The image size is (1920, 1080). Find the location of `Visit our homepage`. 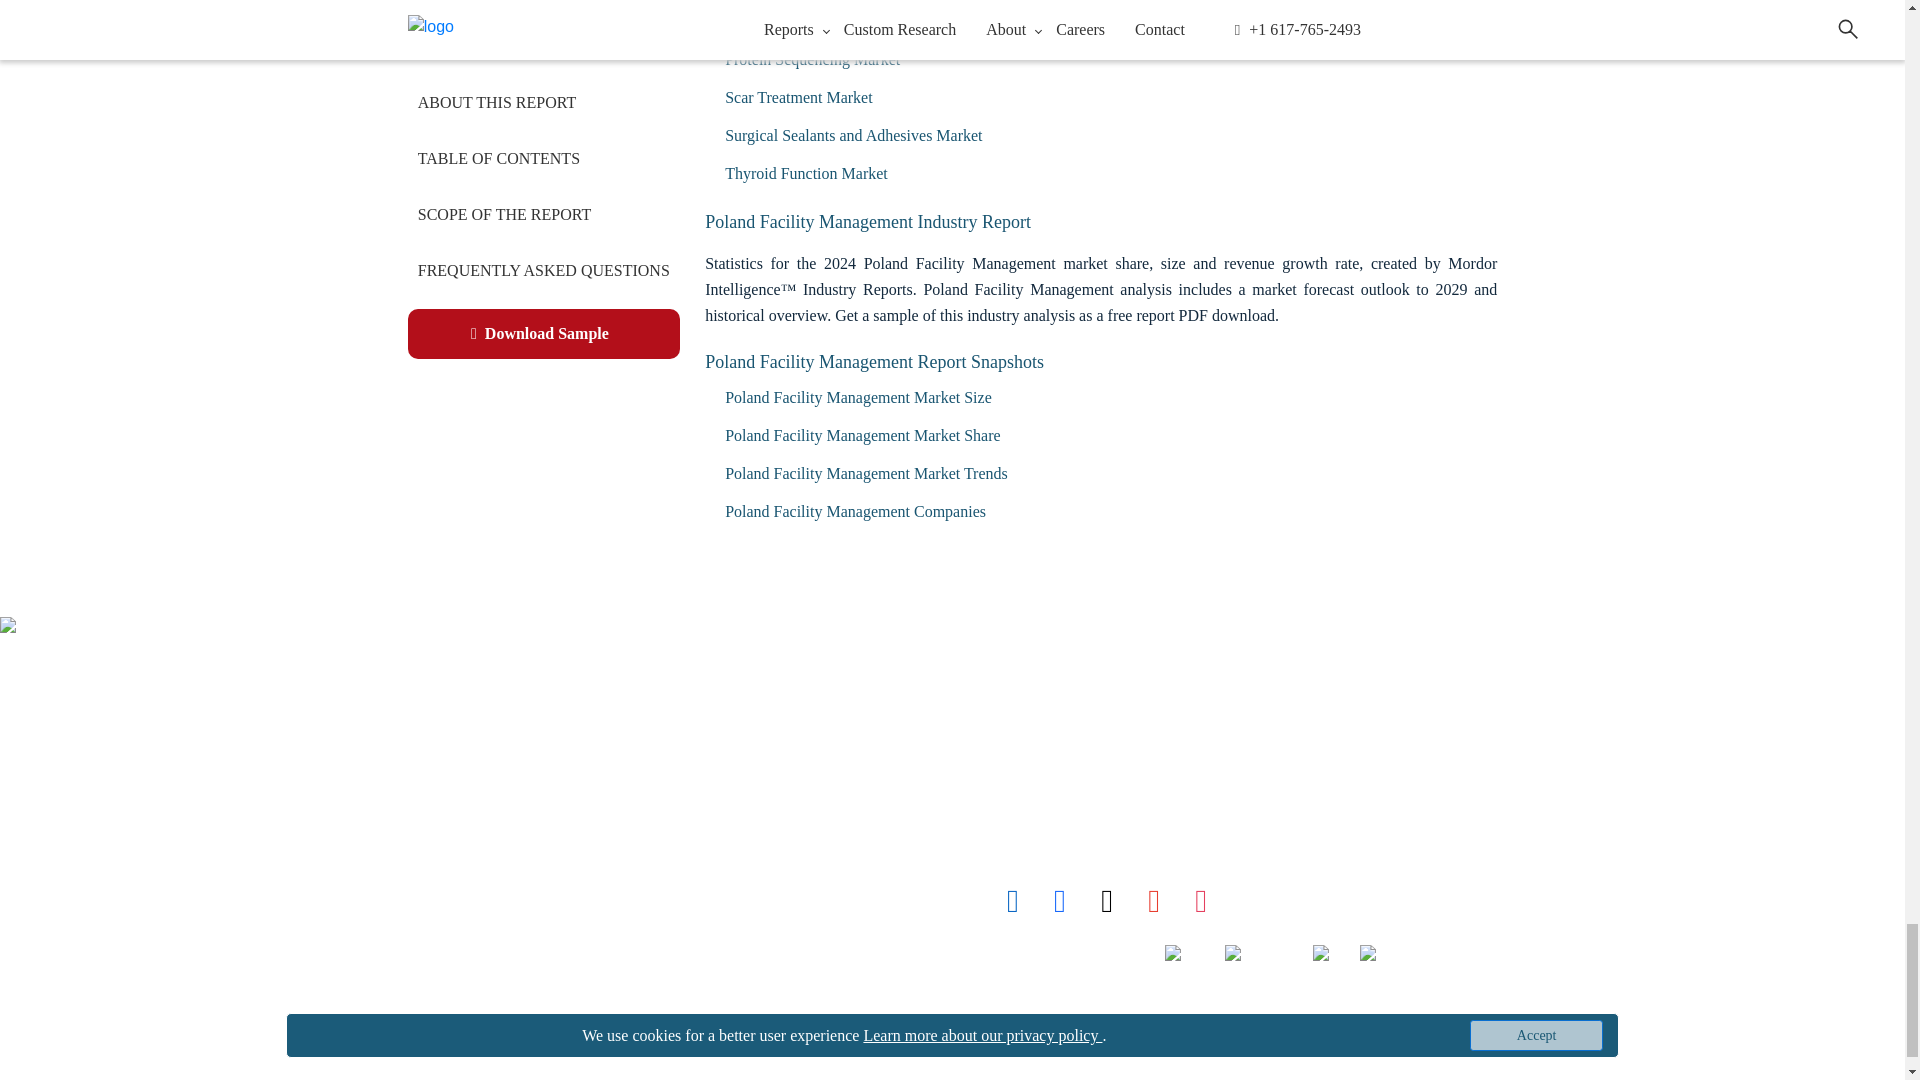

Visit our homepage is located at coordinates (427, 690).